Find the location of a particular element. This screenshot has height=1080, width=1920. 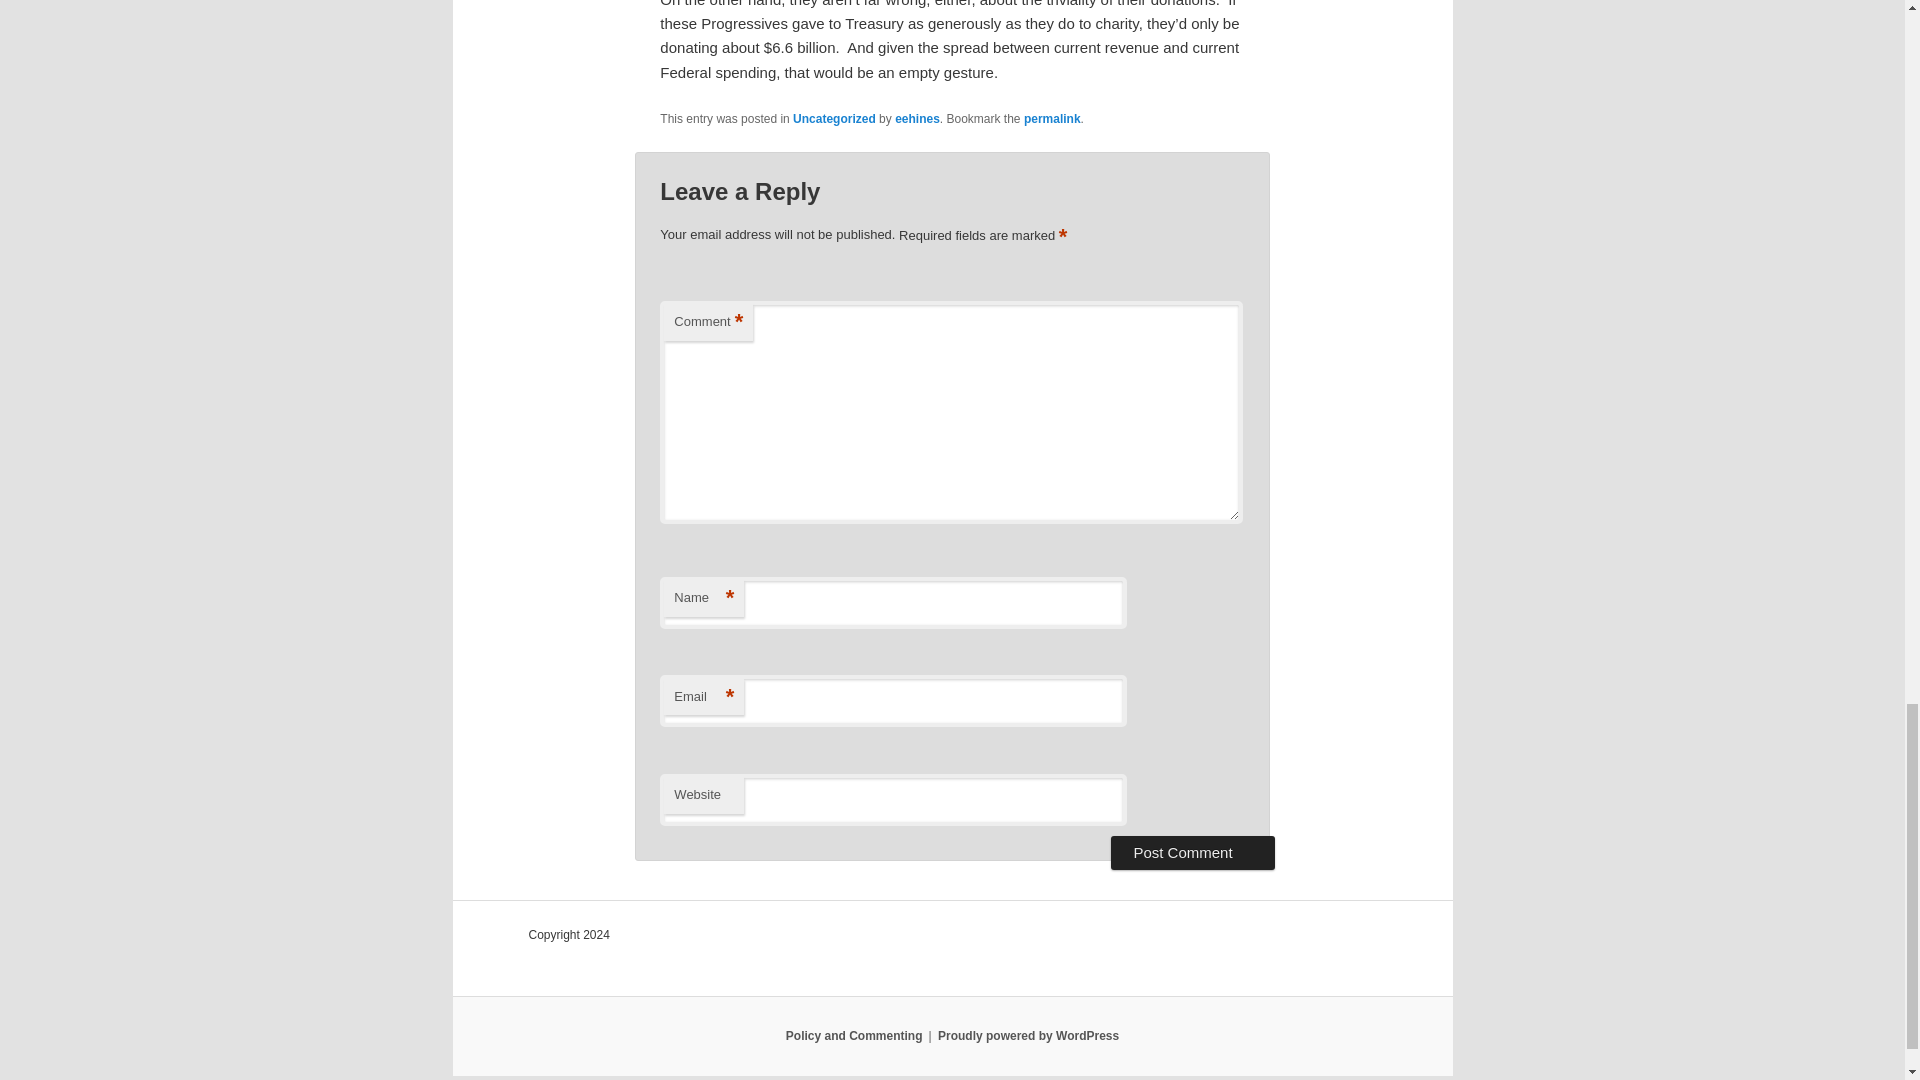

eehines is located at coordinates (917, 119).